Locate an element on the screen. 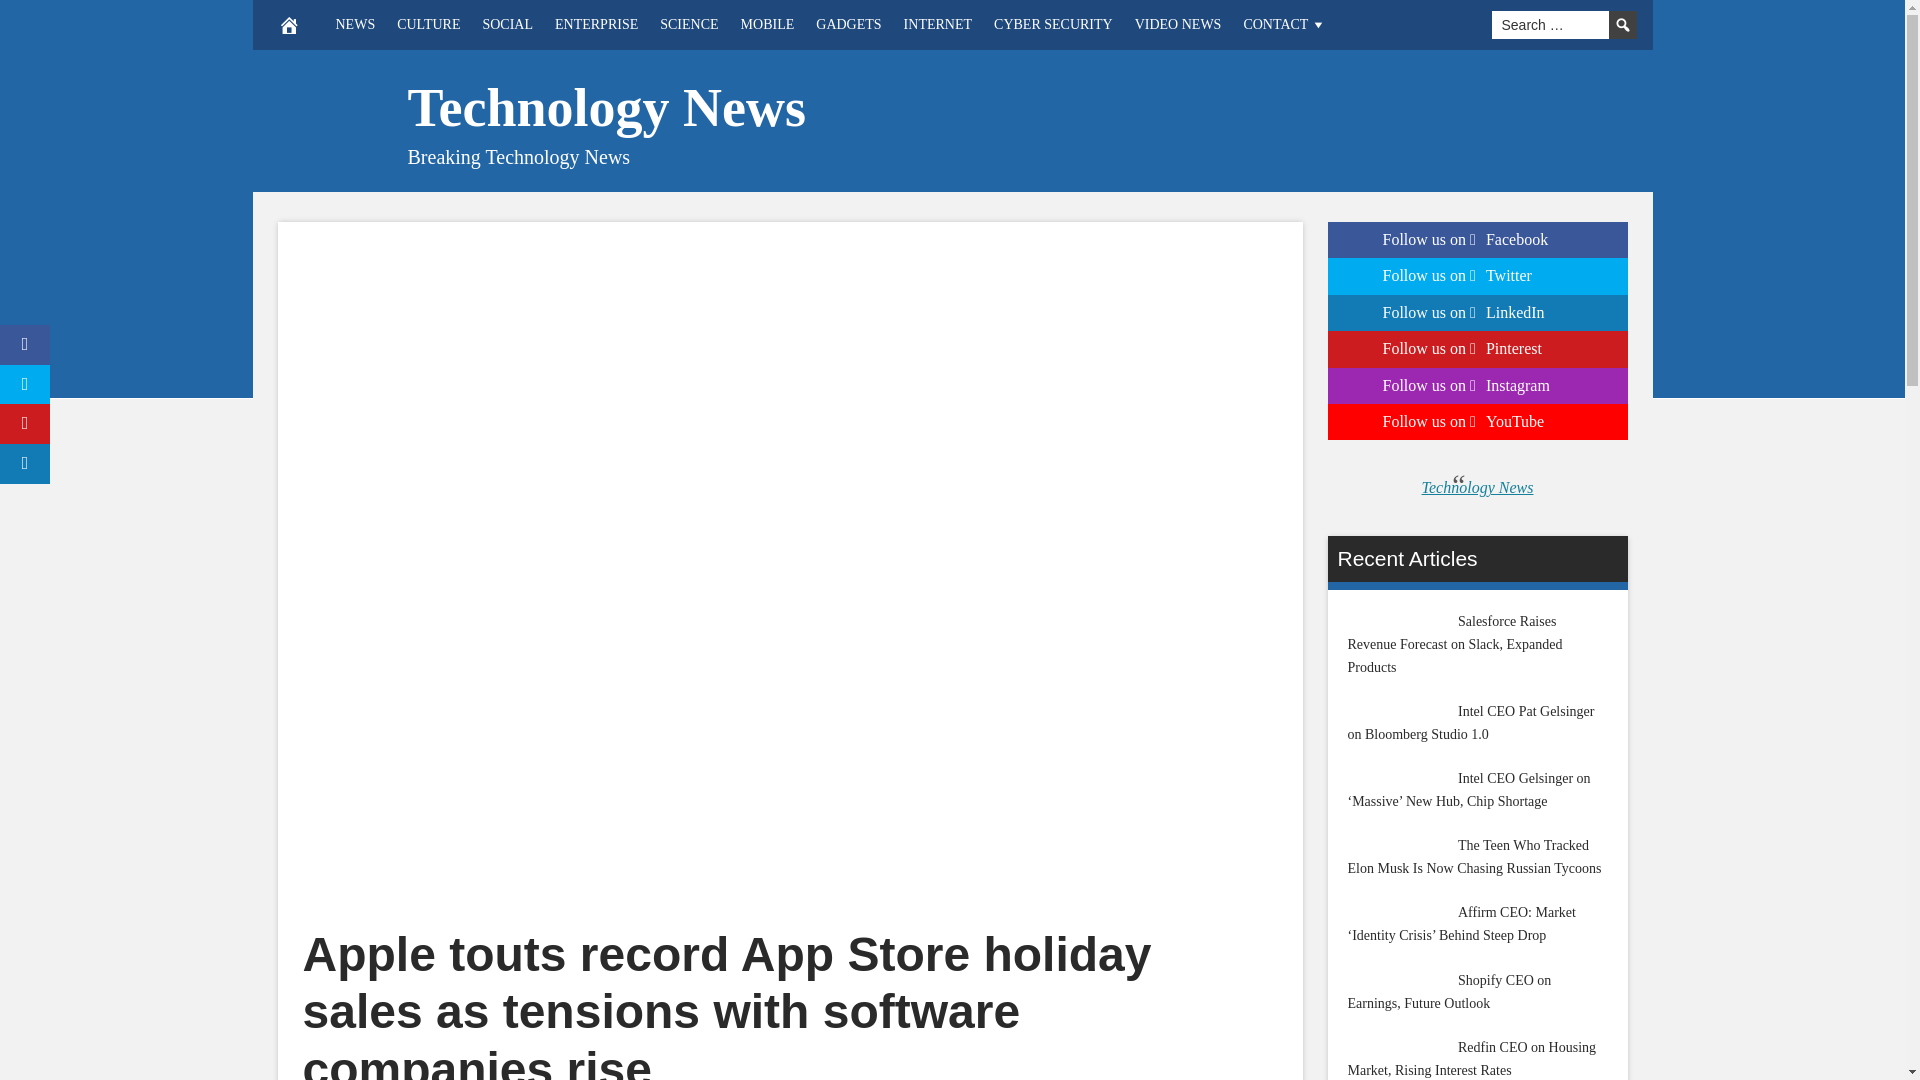 This screenshot has height=1080, width=1920. CONTACT is located at coordinates (1285, 24).